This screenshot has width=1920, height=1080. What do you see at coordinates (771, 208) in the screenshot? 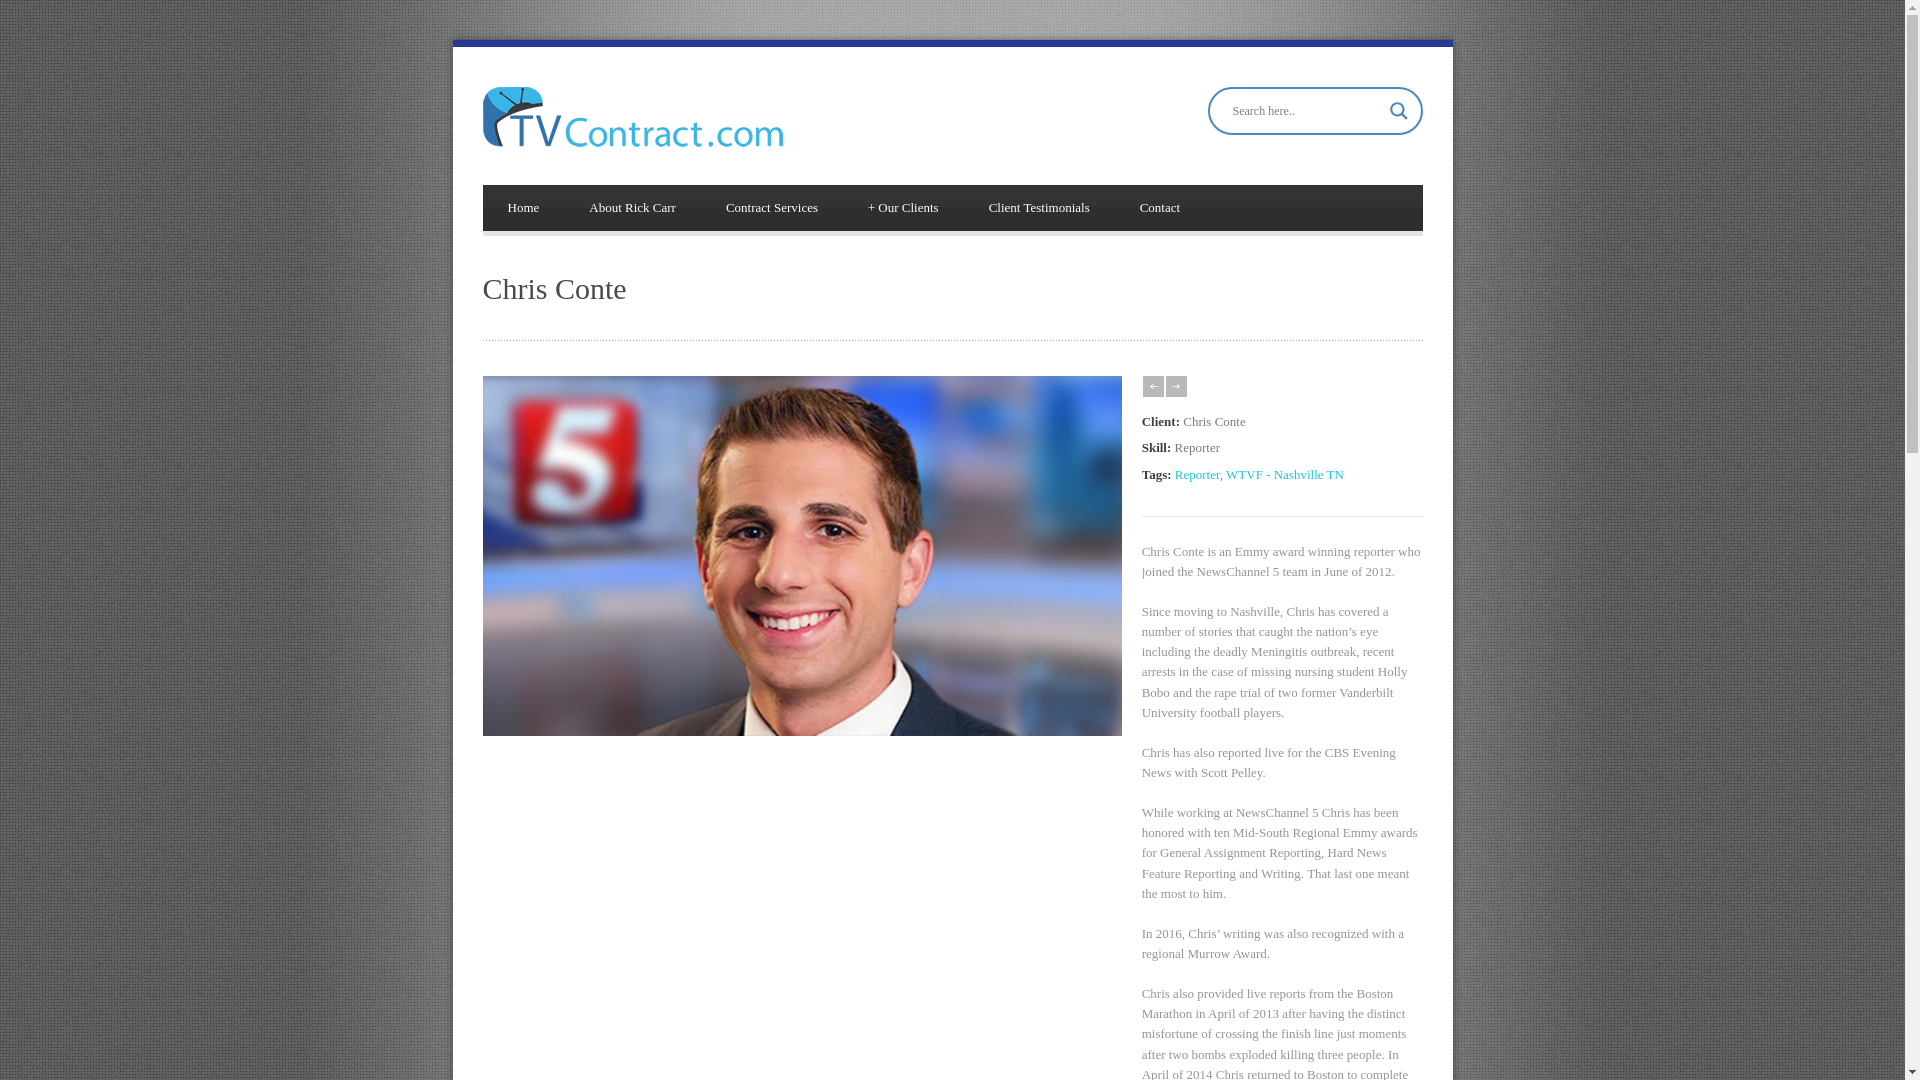
I see `Contract Services` at bounding box center [771, 208].